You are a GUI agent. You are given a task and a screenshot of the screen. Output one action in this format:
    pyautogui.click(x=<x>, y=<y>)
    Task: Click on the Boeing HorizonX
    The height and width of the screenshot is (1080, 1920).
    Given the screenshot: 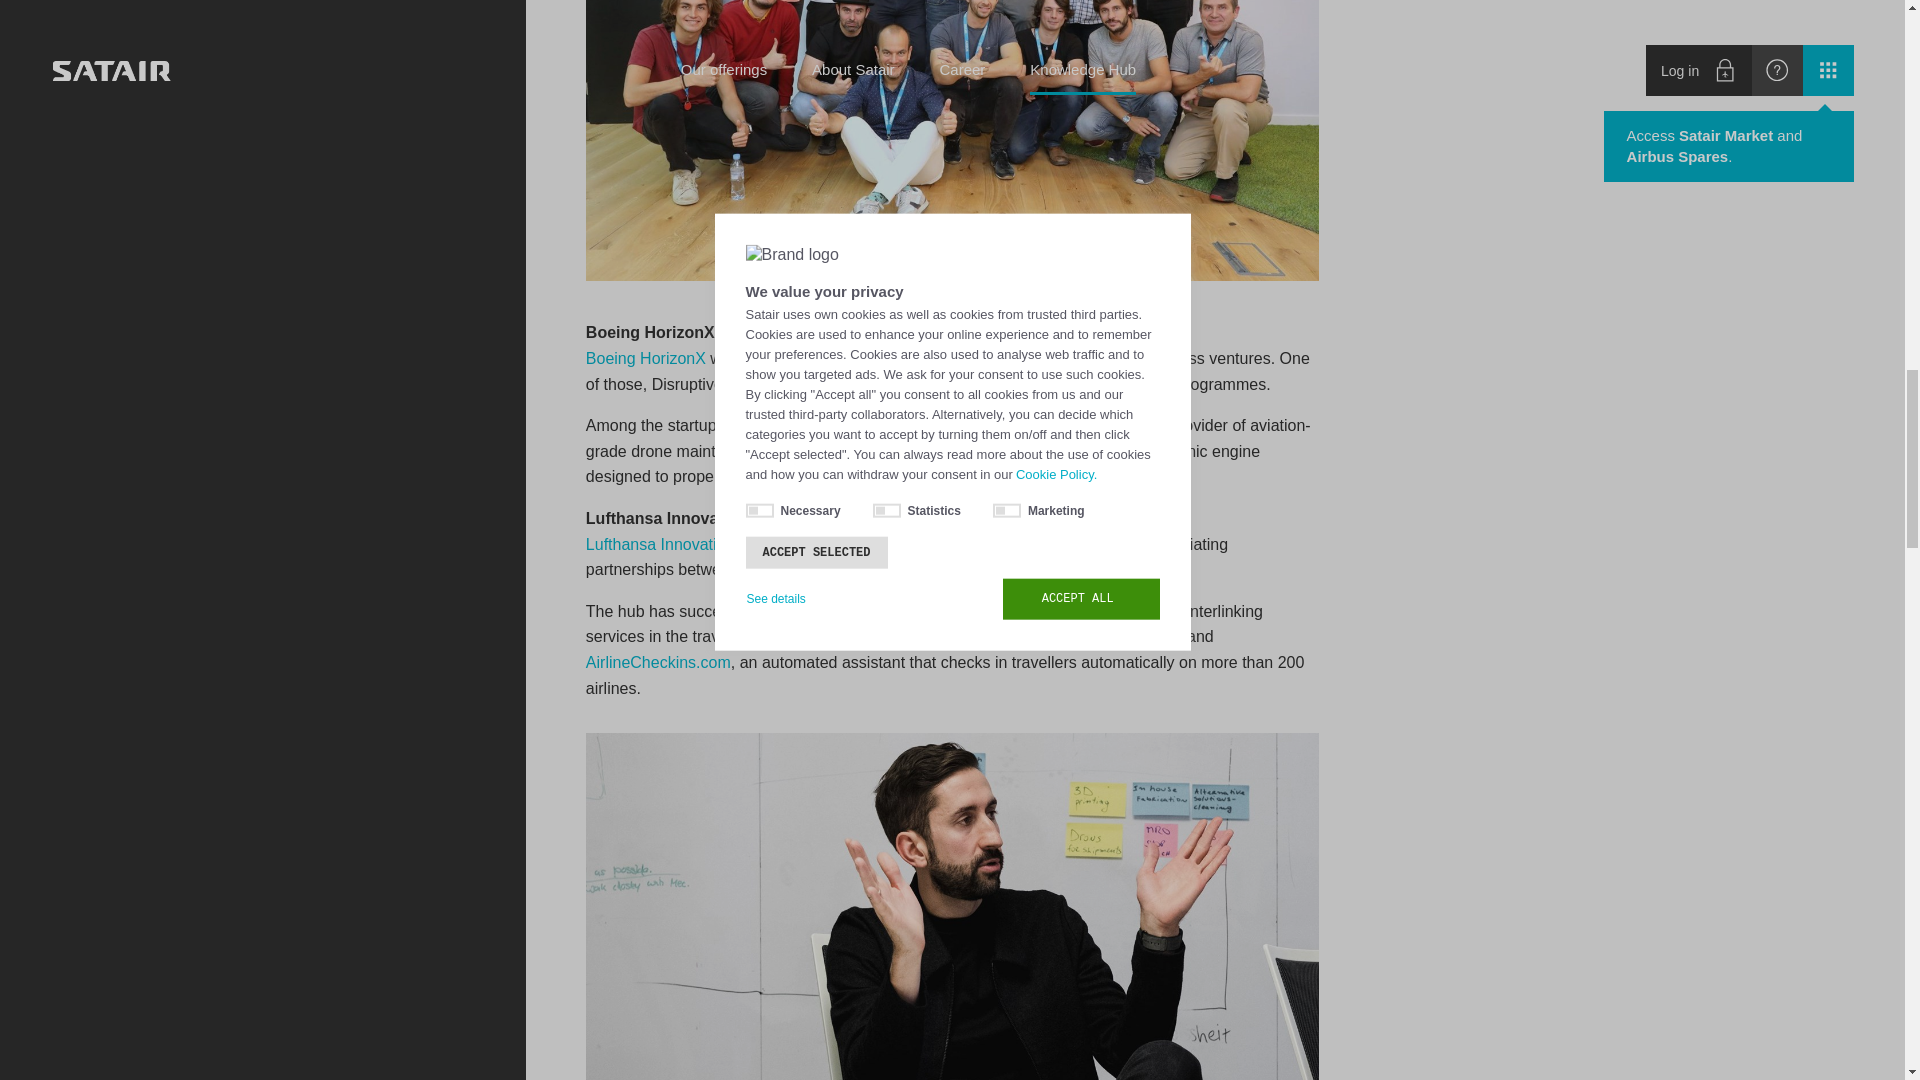 What is the action you would take?
    pyautogui.click(x=646, y=358)
    